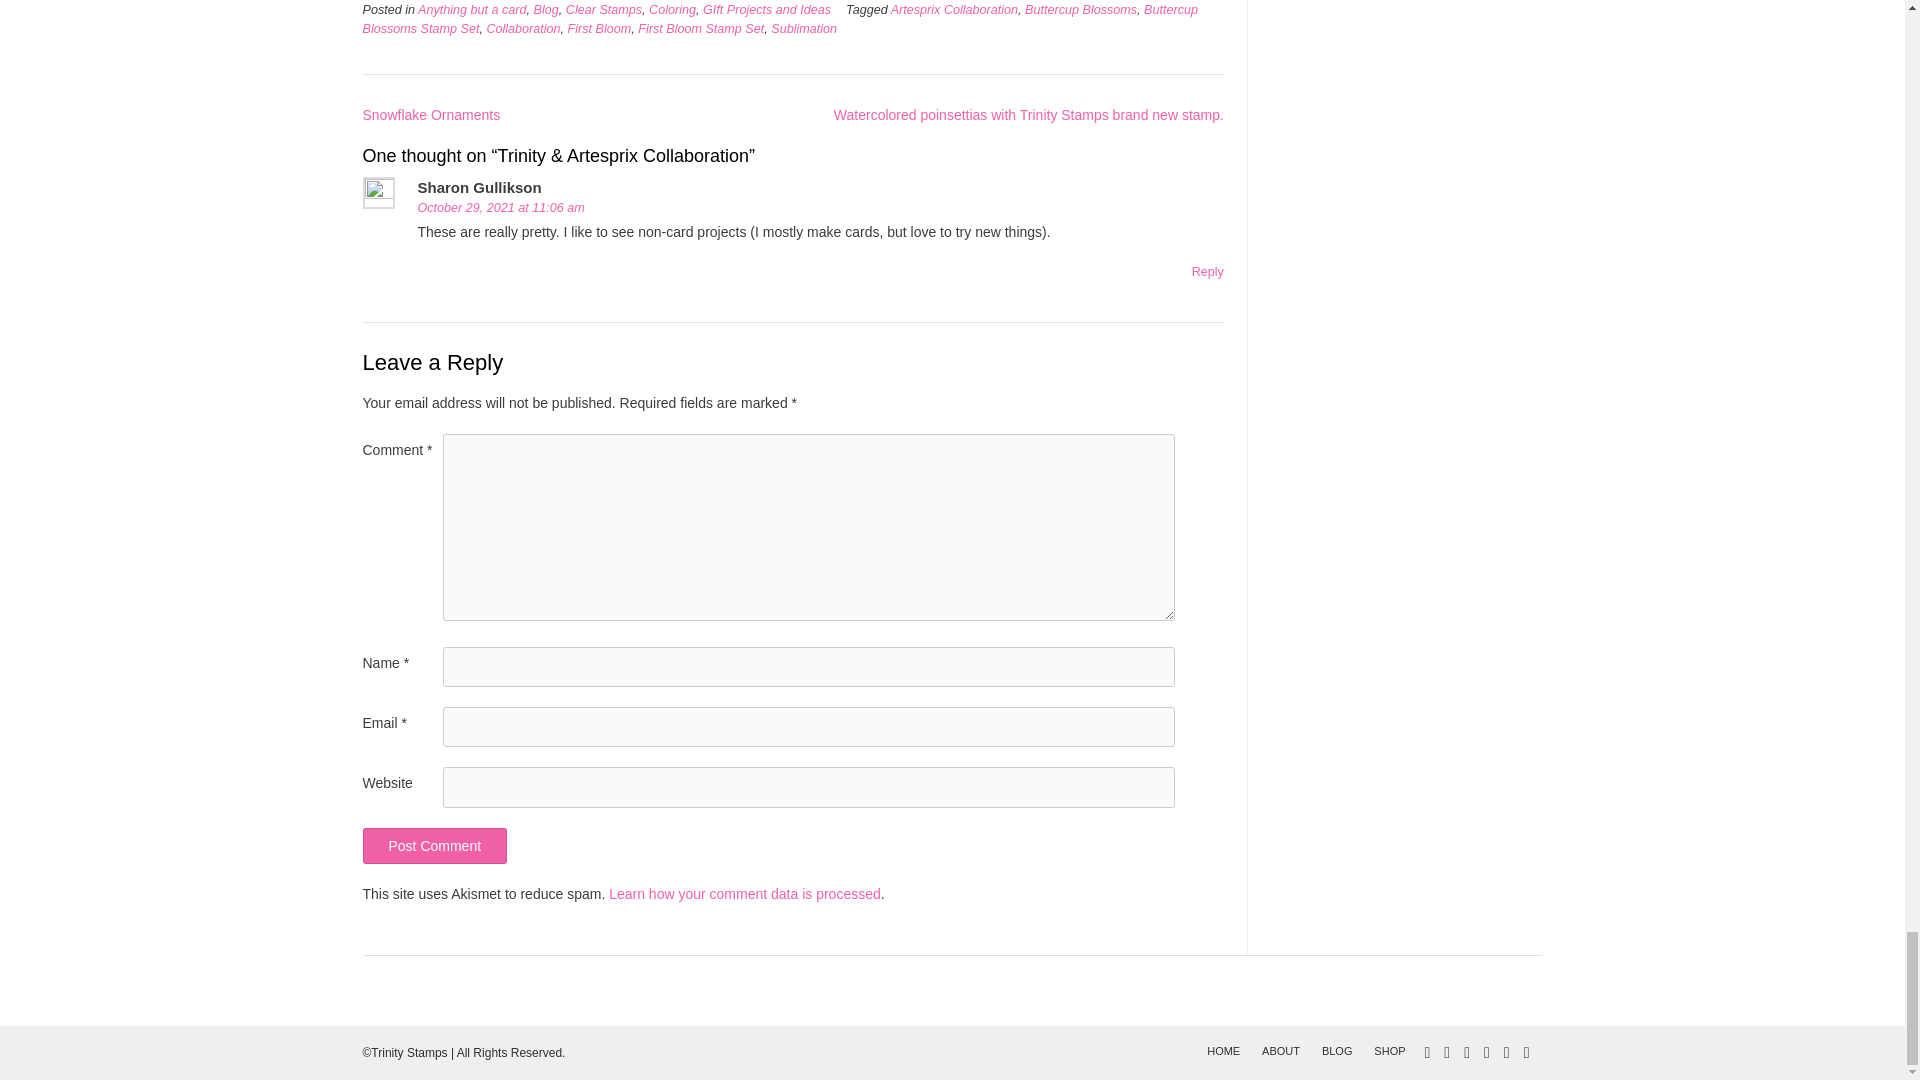 The width and height of the screenshot is (1920, 1080). What do you see at coordinates (1208, 271) in the screenshot?
I see `Reply` at bounding box center [1208, 271].